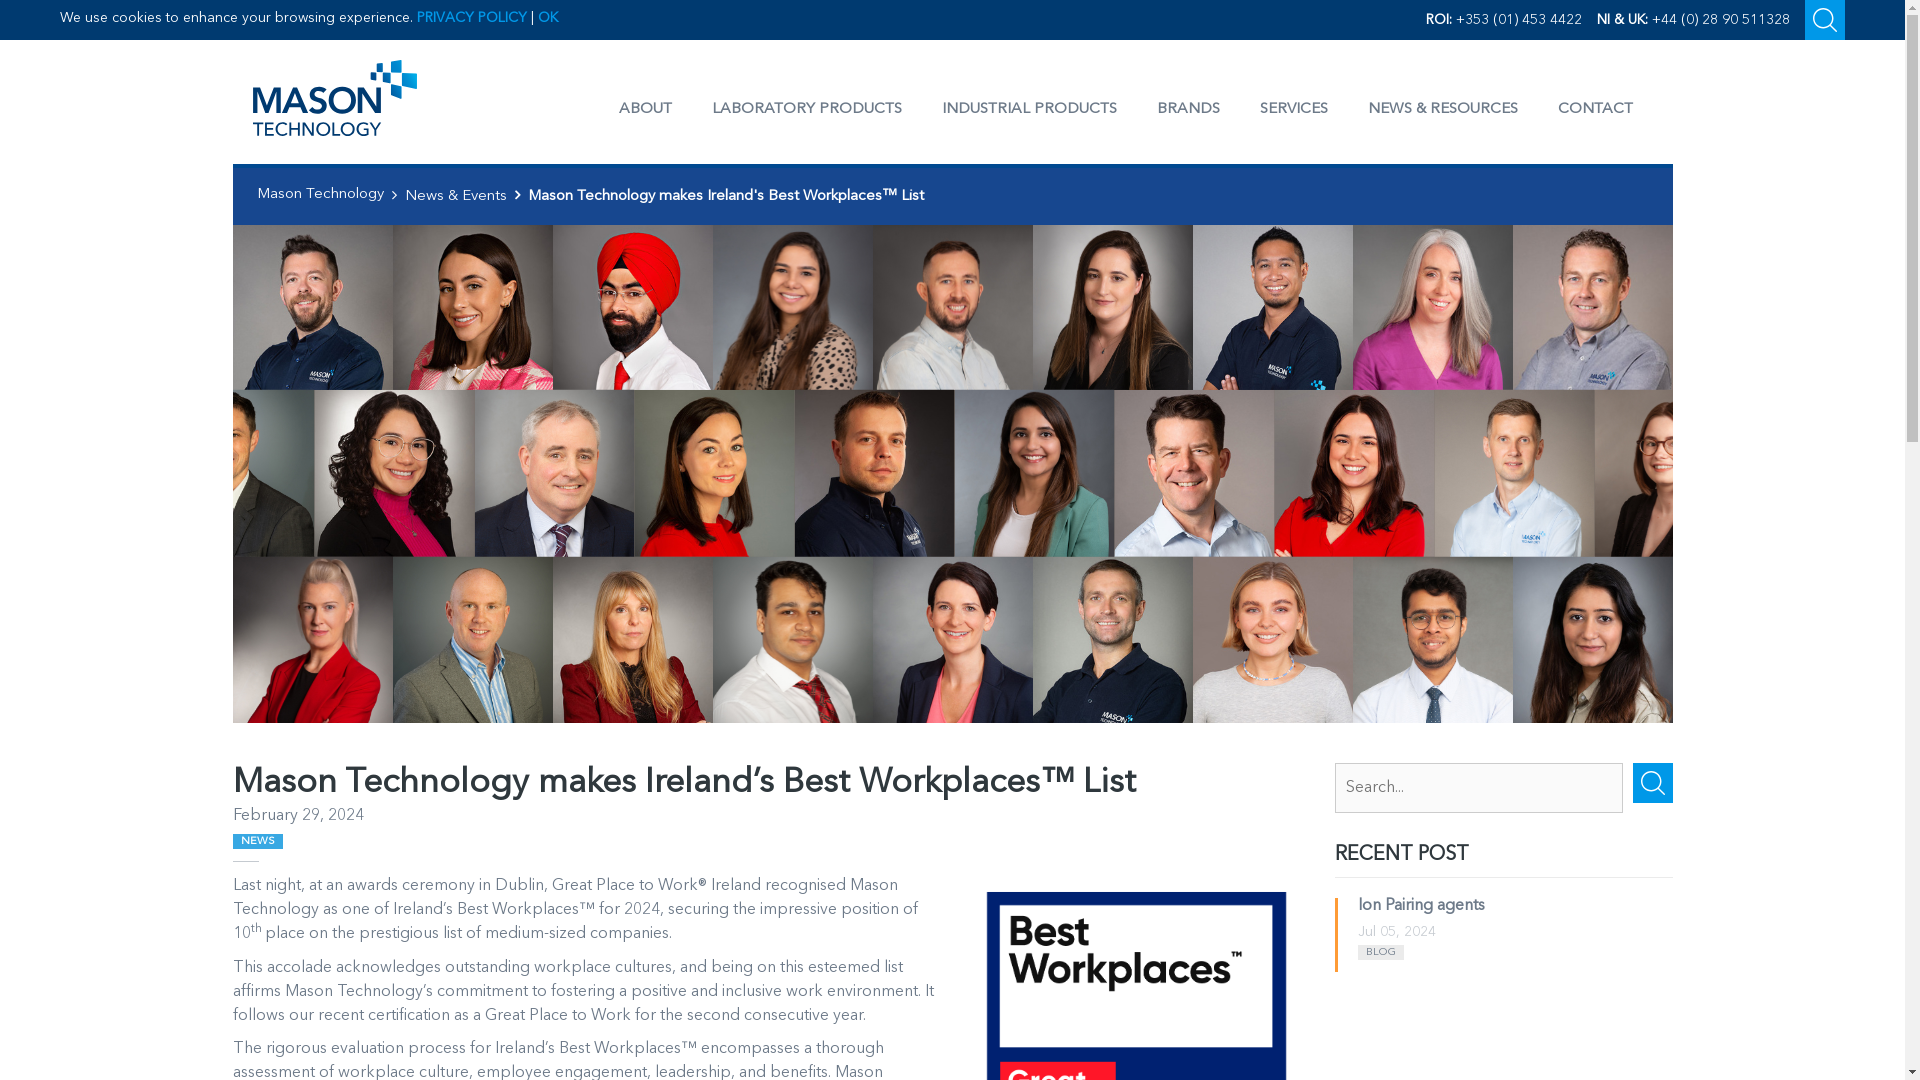  What do you see at coordinates (1824, 20) in the screenshot?
I see `Search` at bounding box center [1824, 20].